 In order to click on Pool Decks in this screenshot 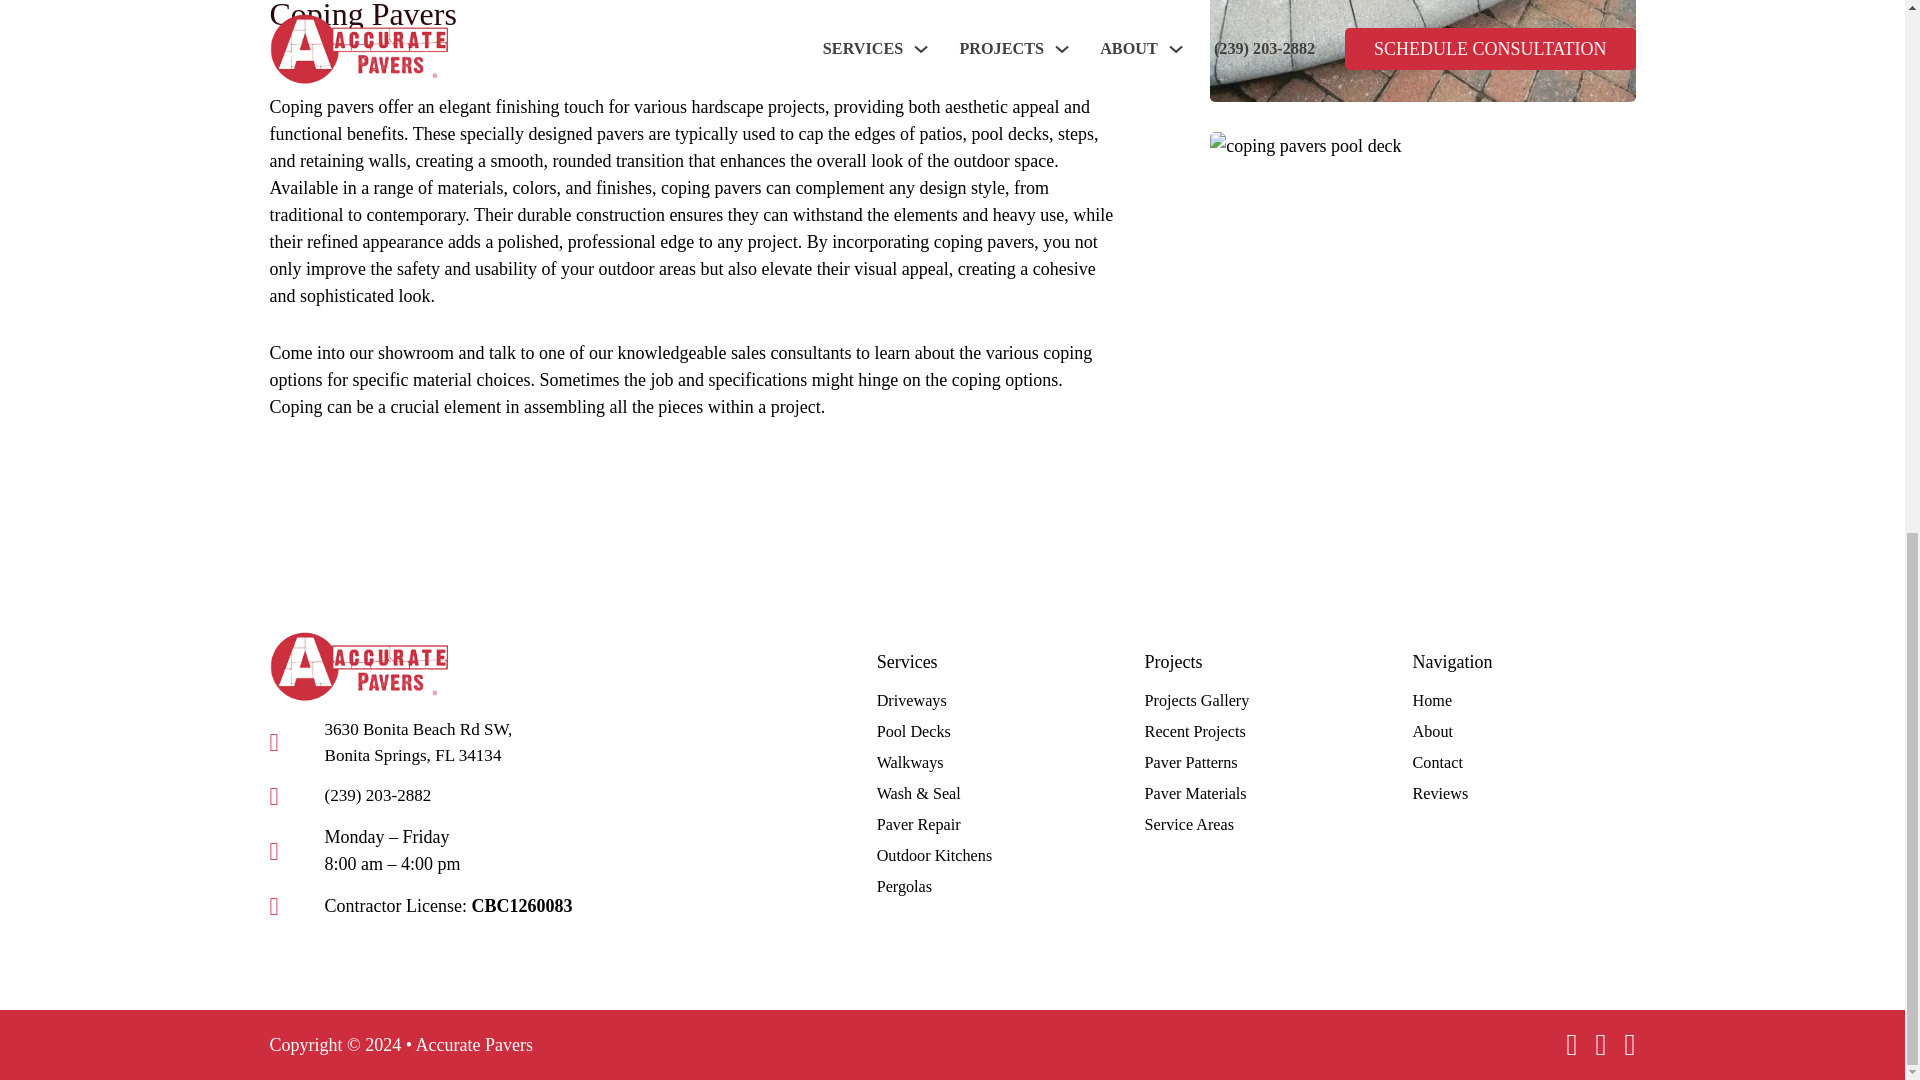, I will do `click(914, 732)`.